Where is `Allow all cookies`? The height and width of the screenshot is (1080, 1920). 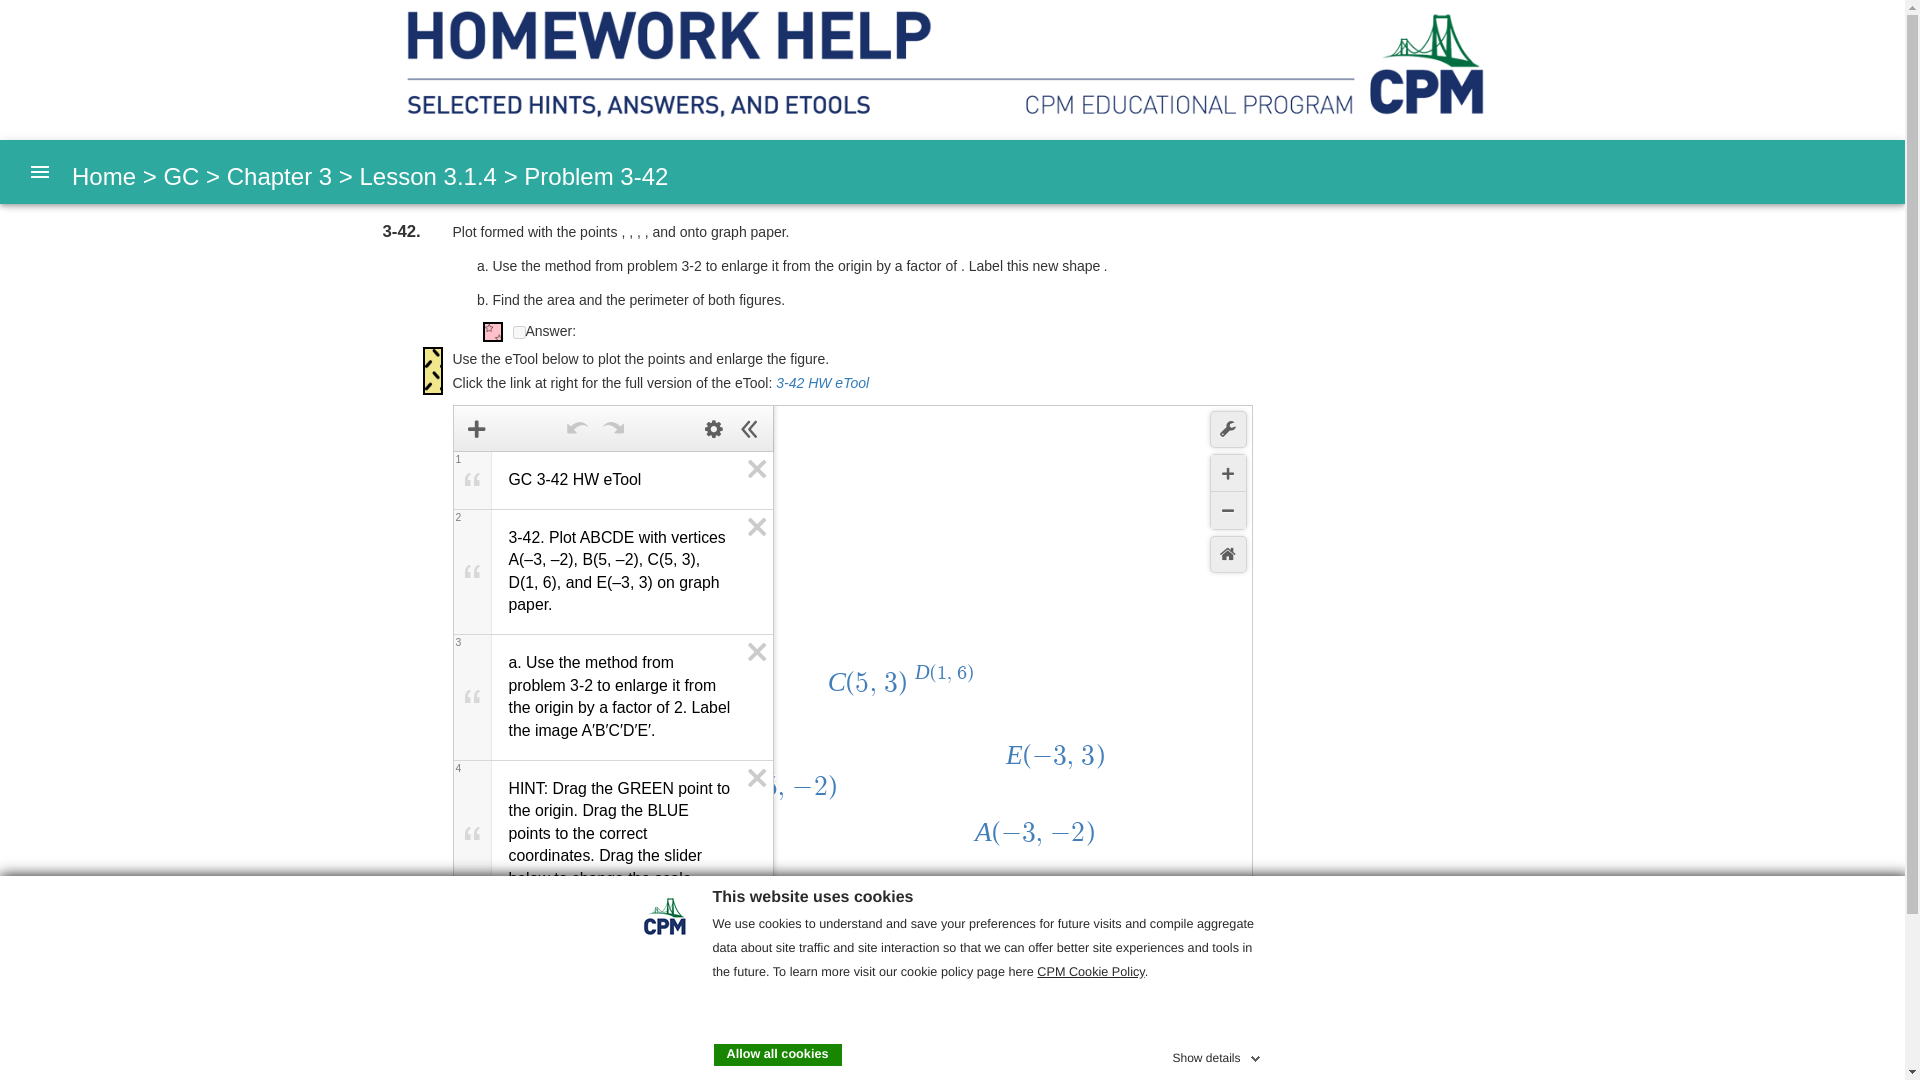
Allow all cookies is located at coordinates (778, 1054).